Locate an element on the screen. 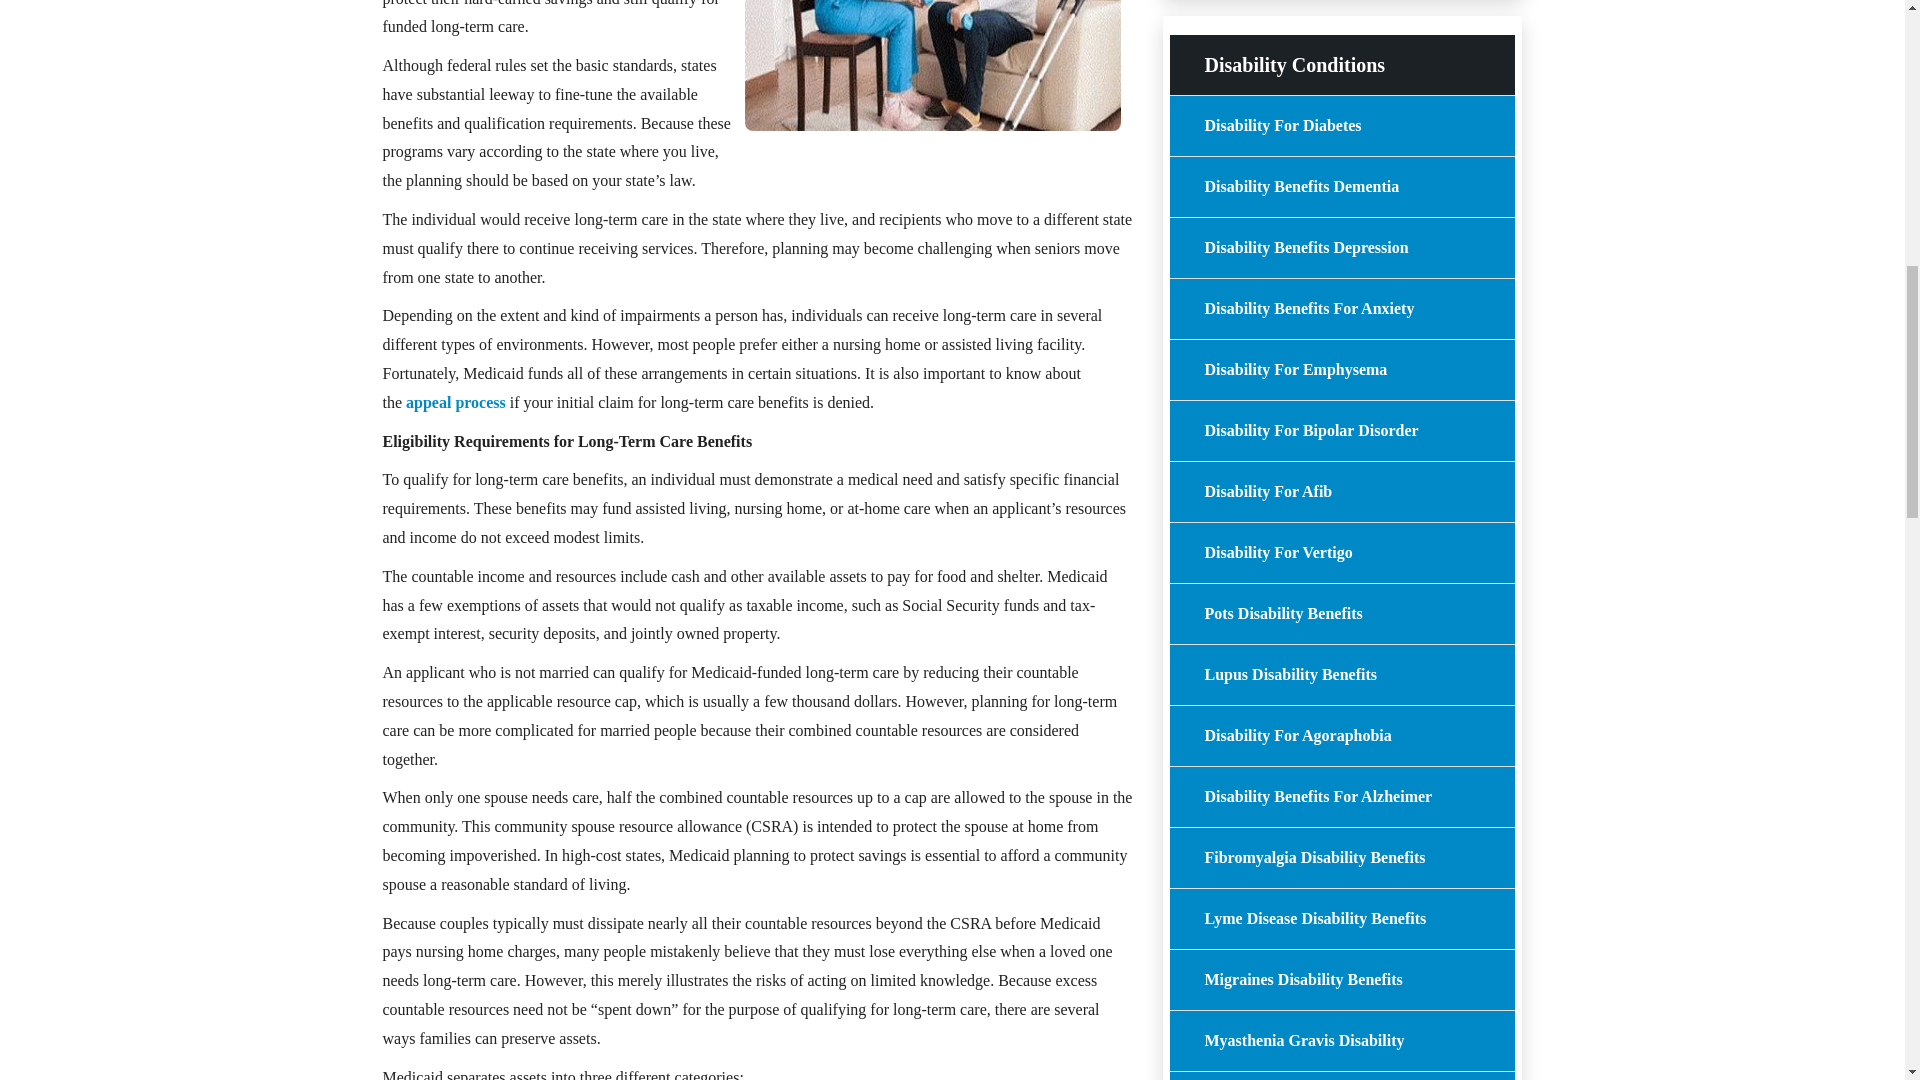 The width and height of the screenshot is (1920, 1080). Disability Benefits Dementia is located at coordinates (1342, 186).